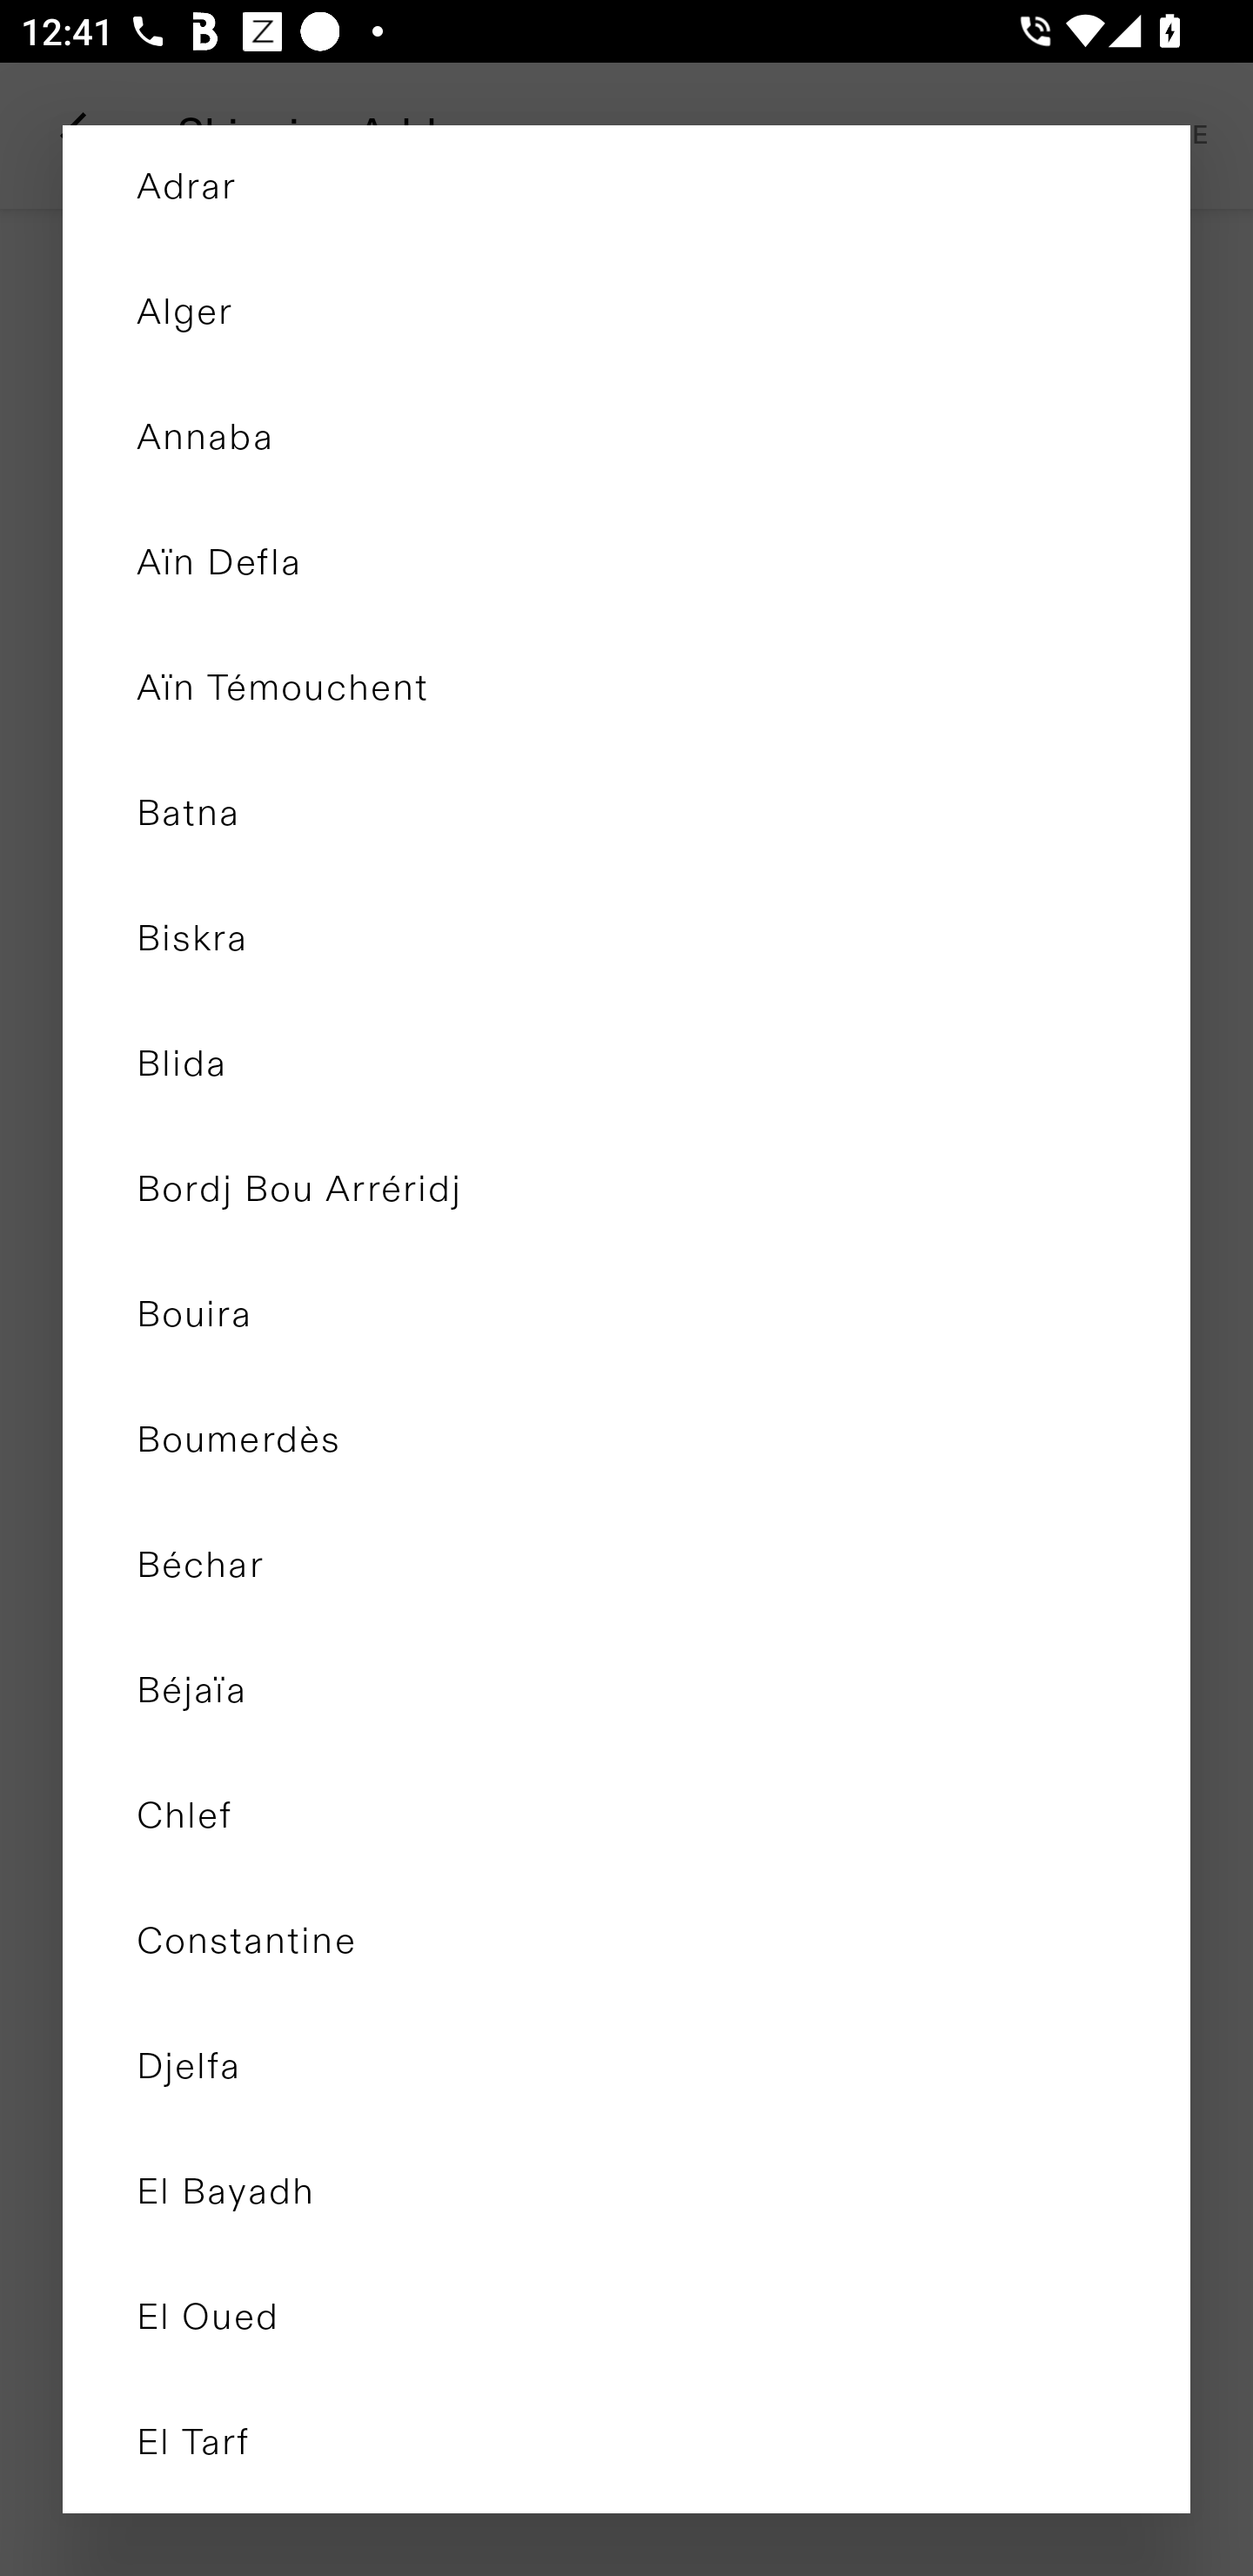 This screenshot has width=1253, height=2576. I want to click on Bouira, so click(626, 1314).